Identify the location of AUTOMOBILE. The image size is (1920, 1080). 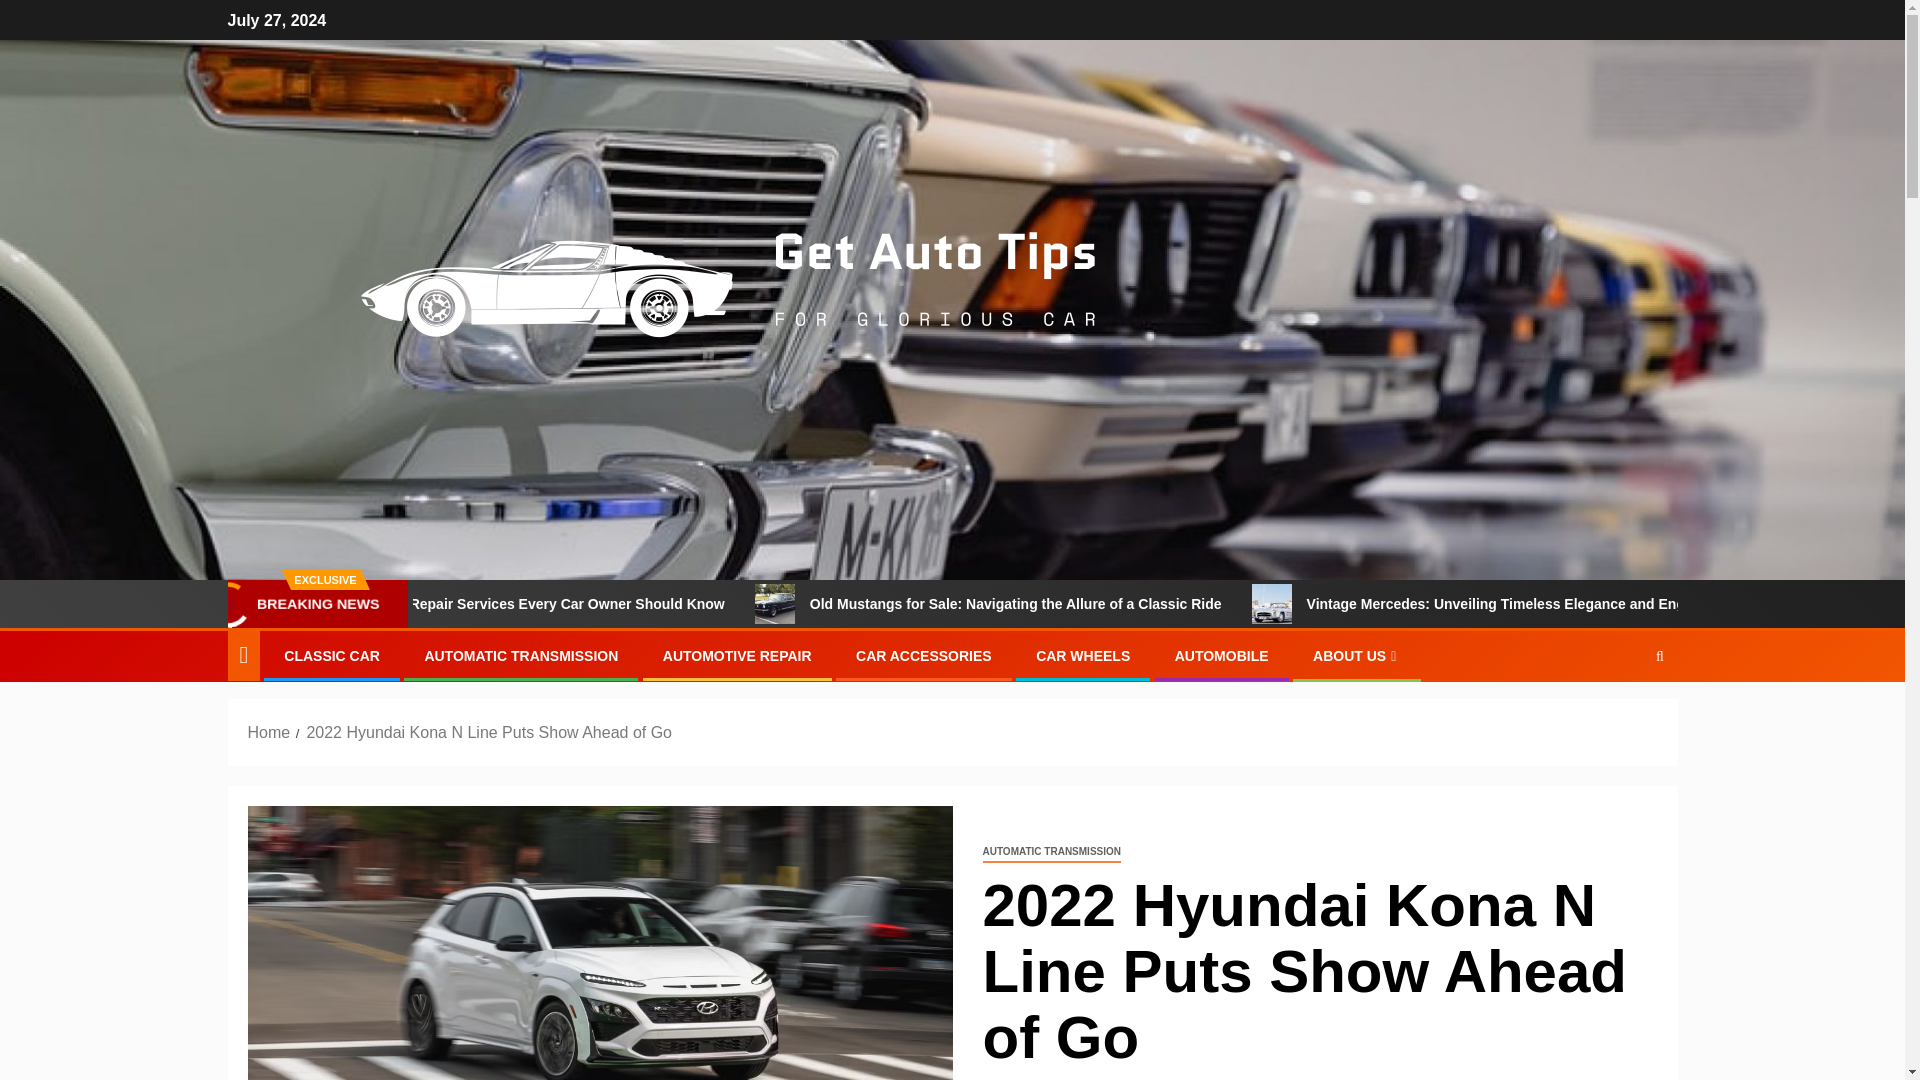
(1222, 656).